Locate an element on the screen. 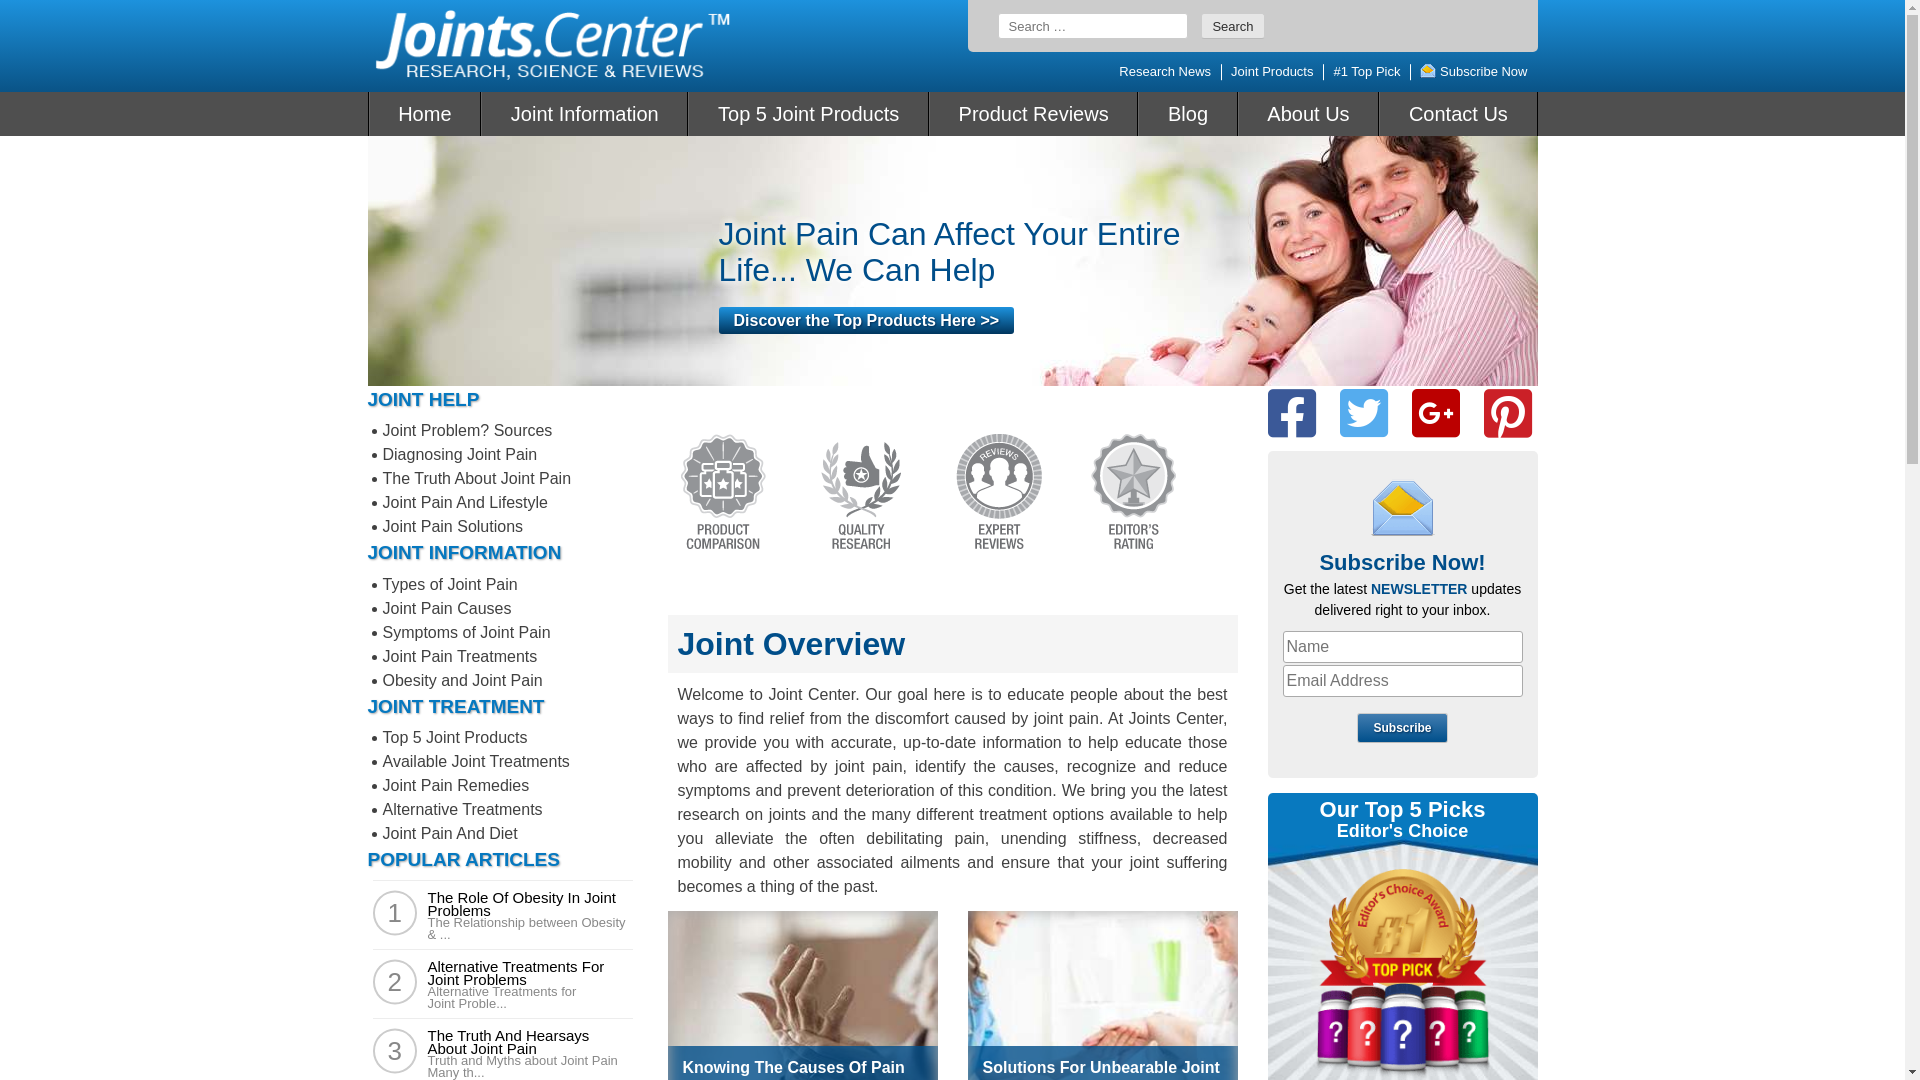 This screenshot has height=1080, width=1920. Facebook is located at coordinates (1292, 414).